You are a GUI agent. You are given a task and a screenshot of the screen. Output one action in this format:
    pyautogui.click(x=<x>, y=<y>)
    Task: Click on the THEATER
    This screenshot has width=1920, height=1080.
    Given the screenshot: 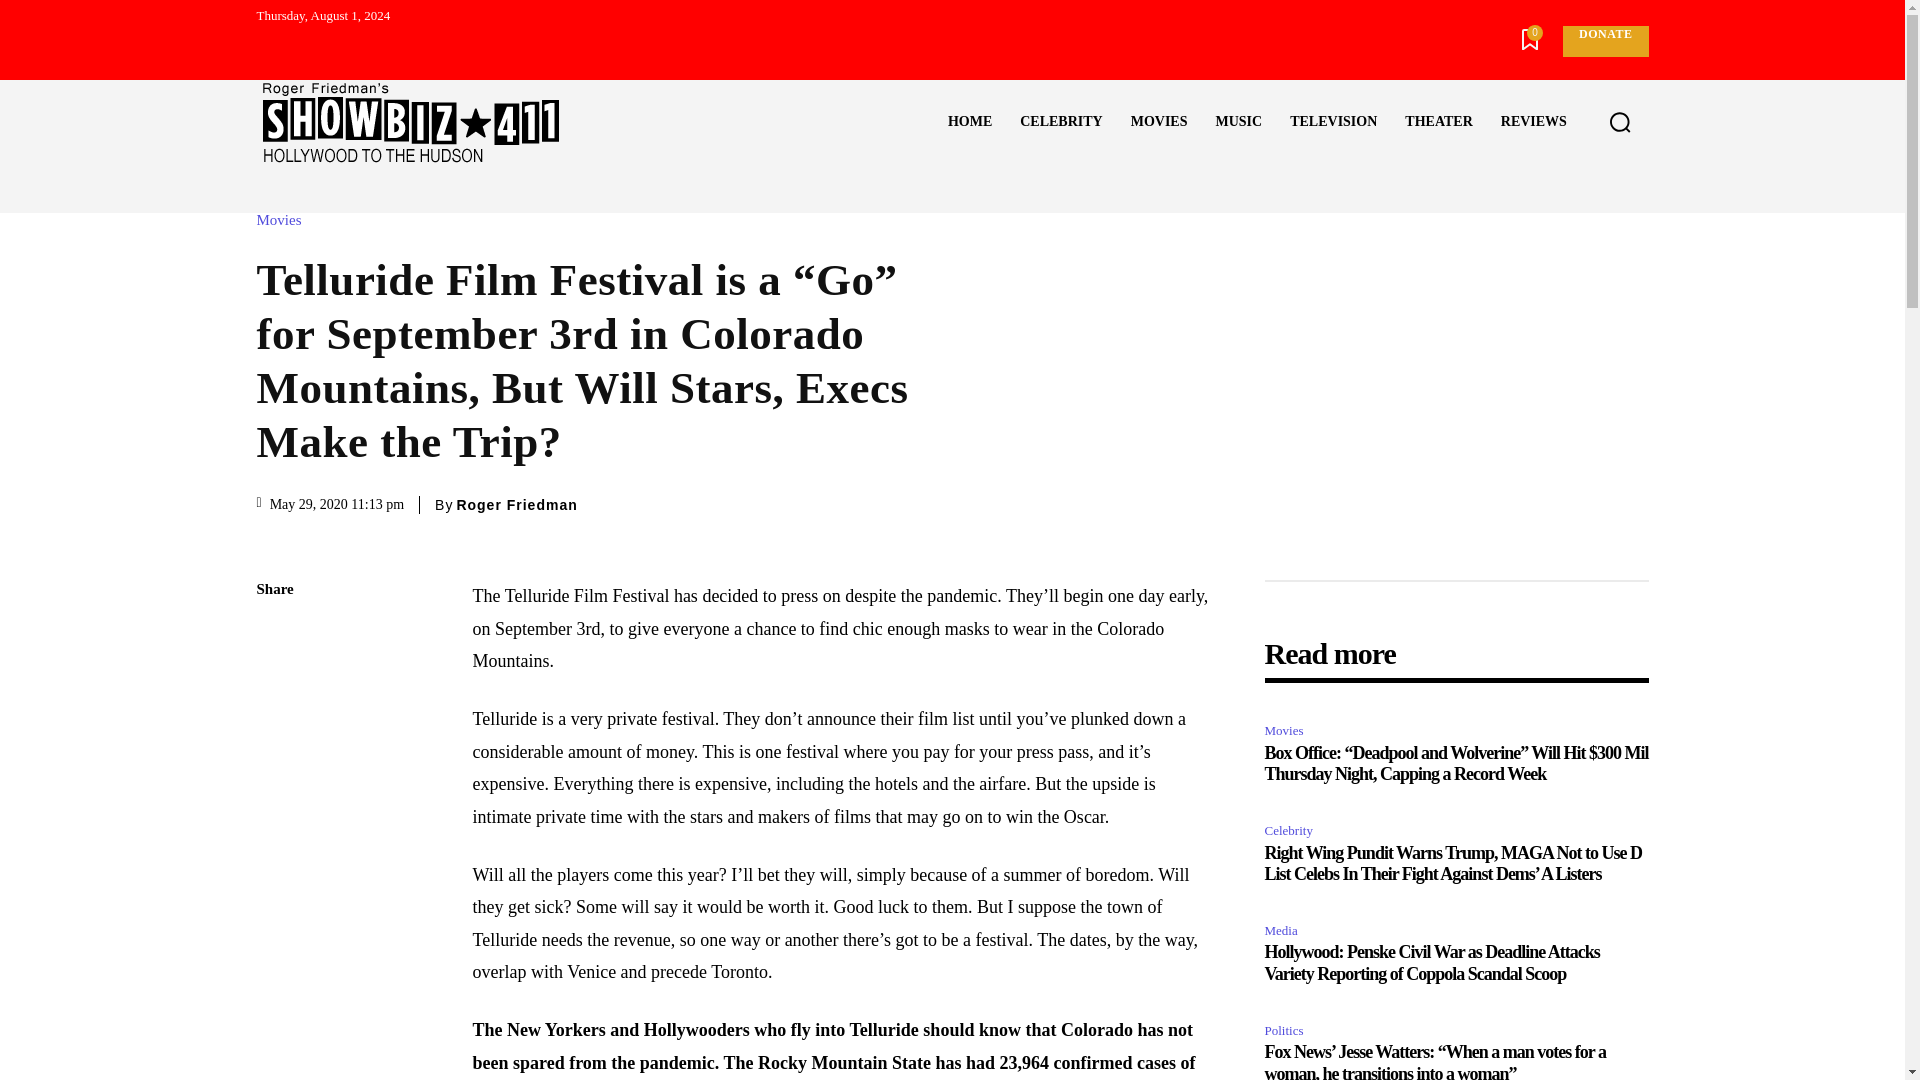 What is the action you would take?
    pyautogui.click(x=1438, y=122)
    